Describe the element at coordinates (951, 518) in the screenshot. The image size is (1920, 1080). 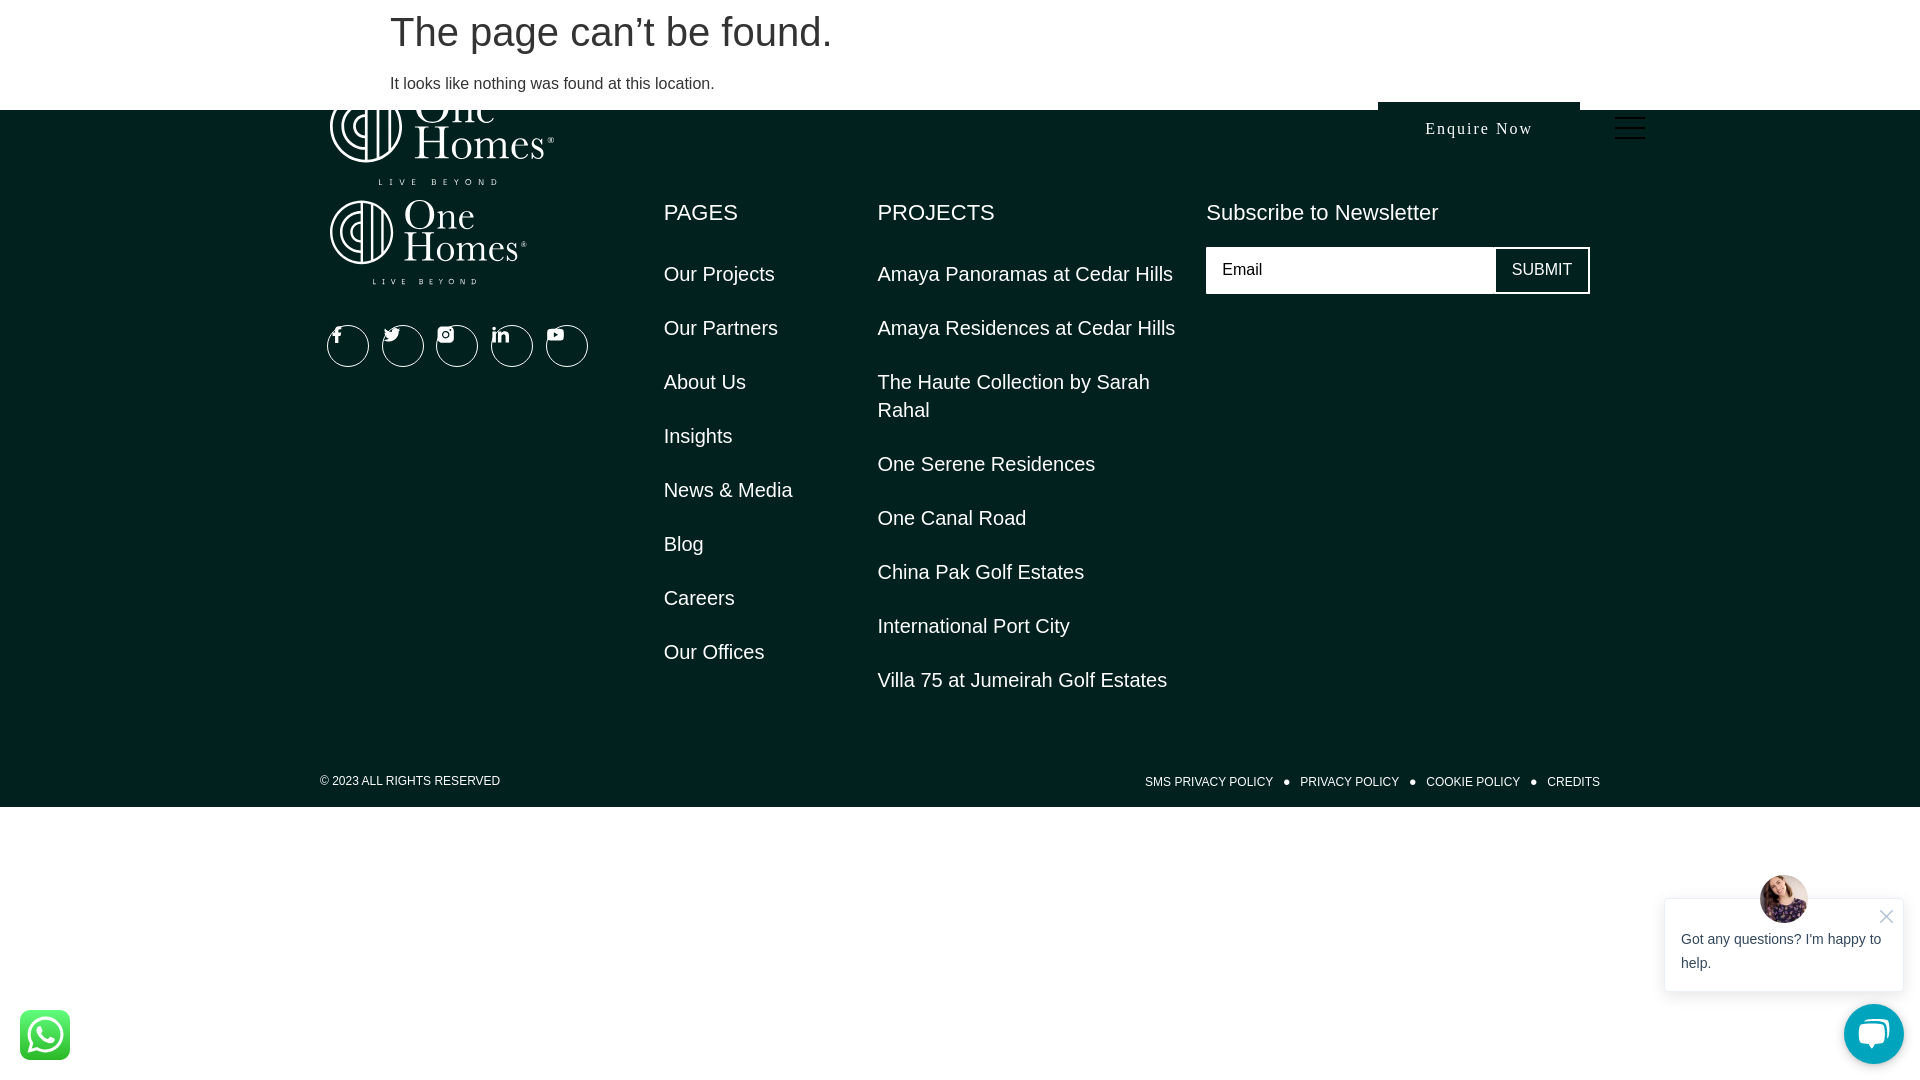
I see `One Canal Road` at that location.